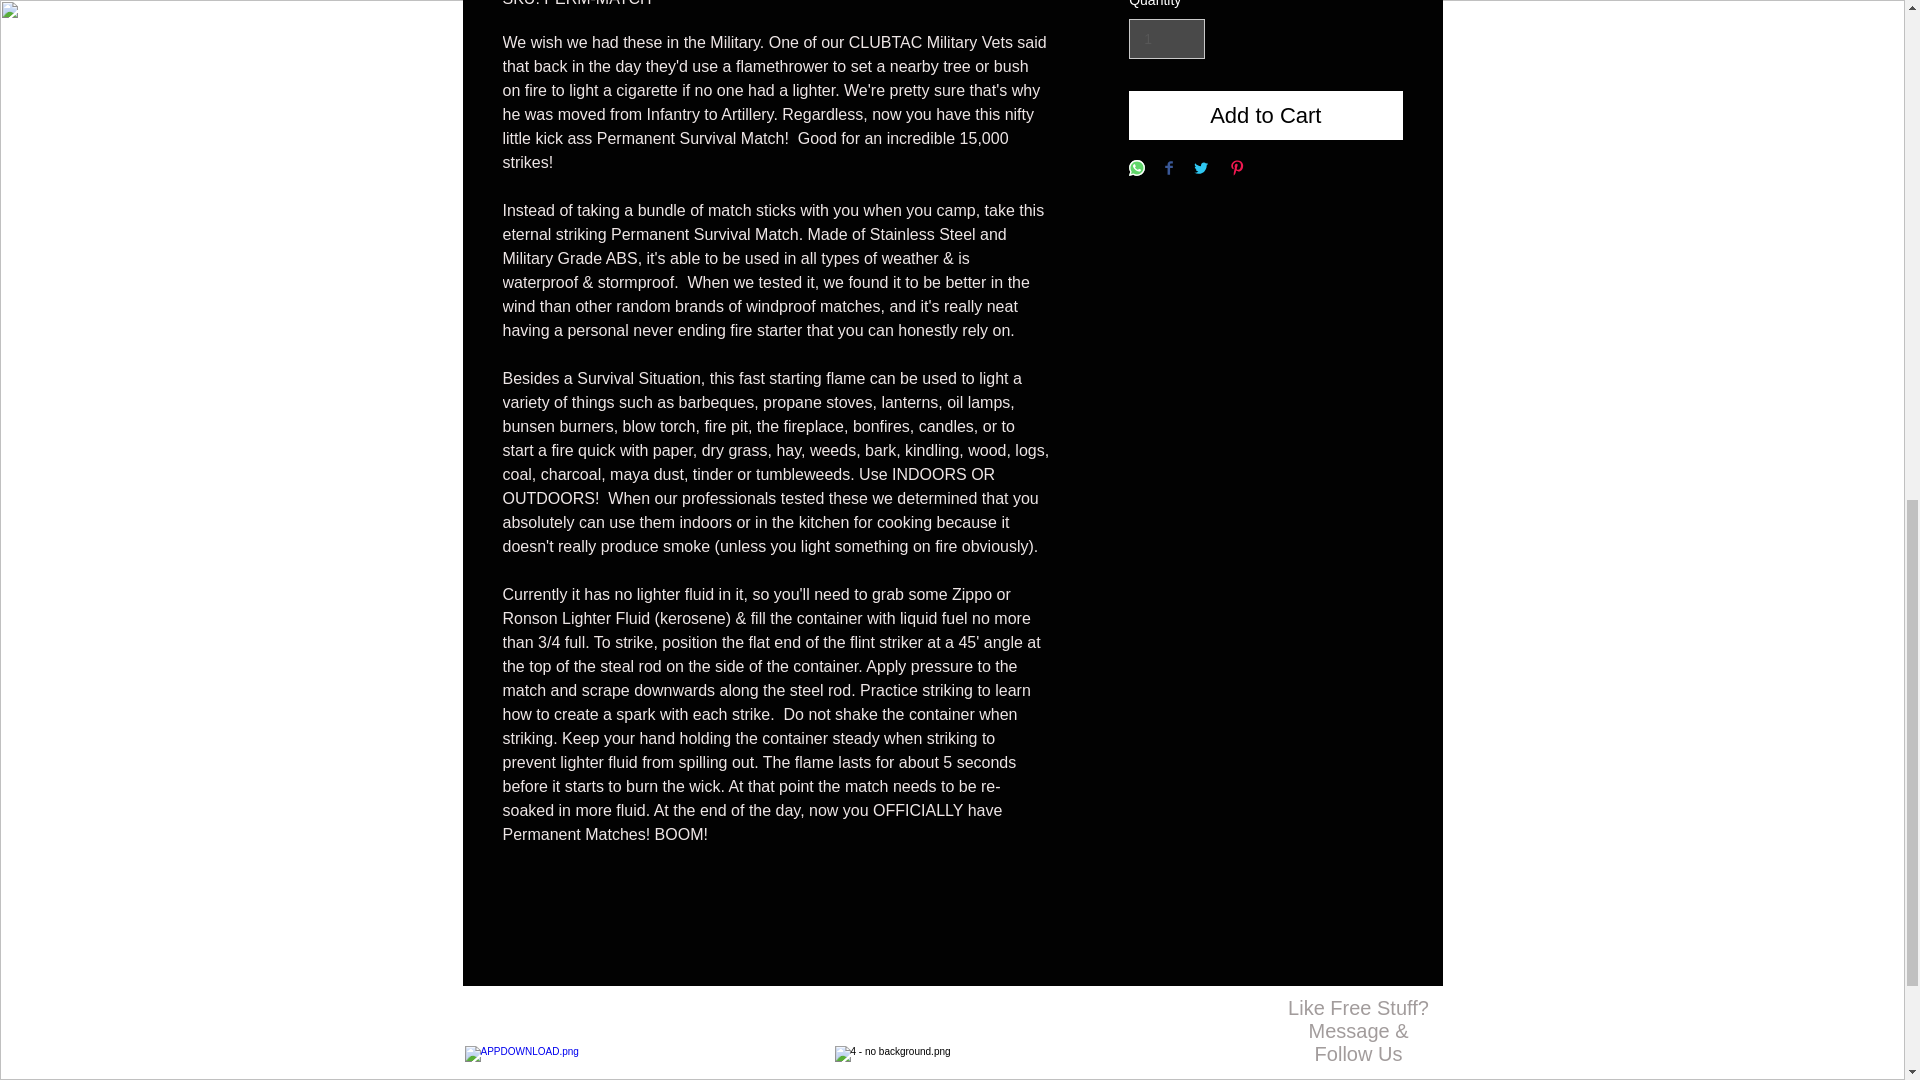 This screenshot has width=1920, height=1080. Describe the element at coordinates (1264, 115) in the screenshot. I see `Add to Cart` at that location.